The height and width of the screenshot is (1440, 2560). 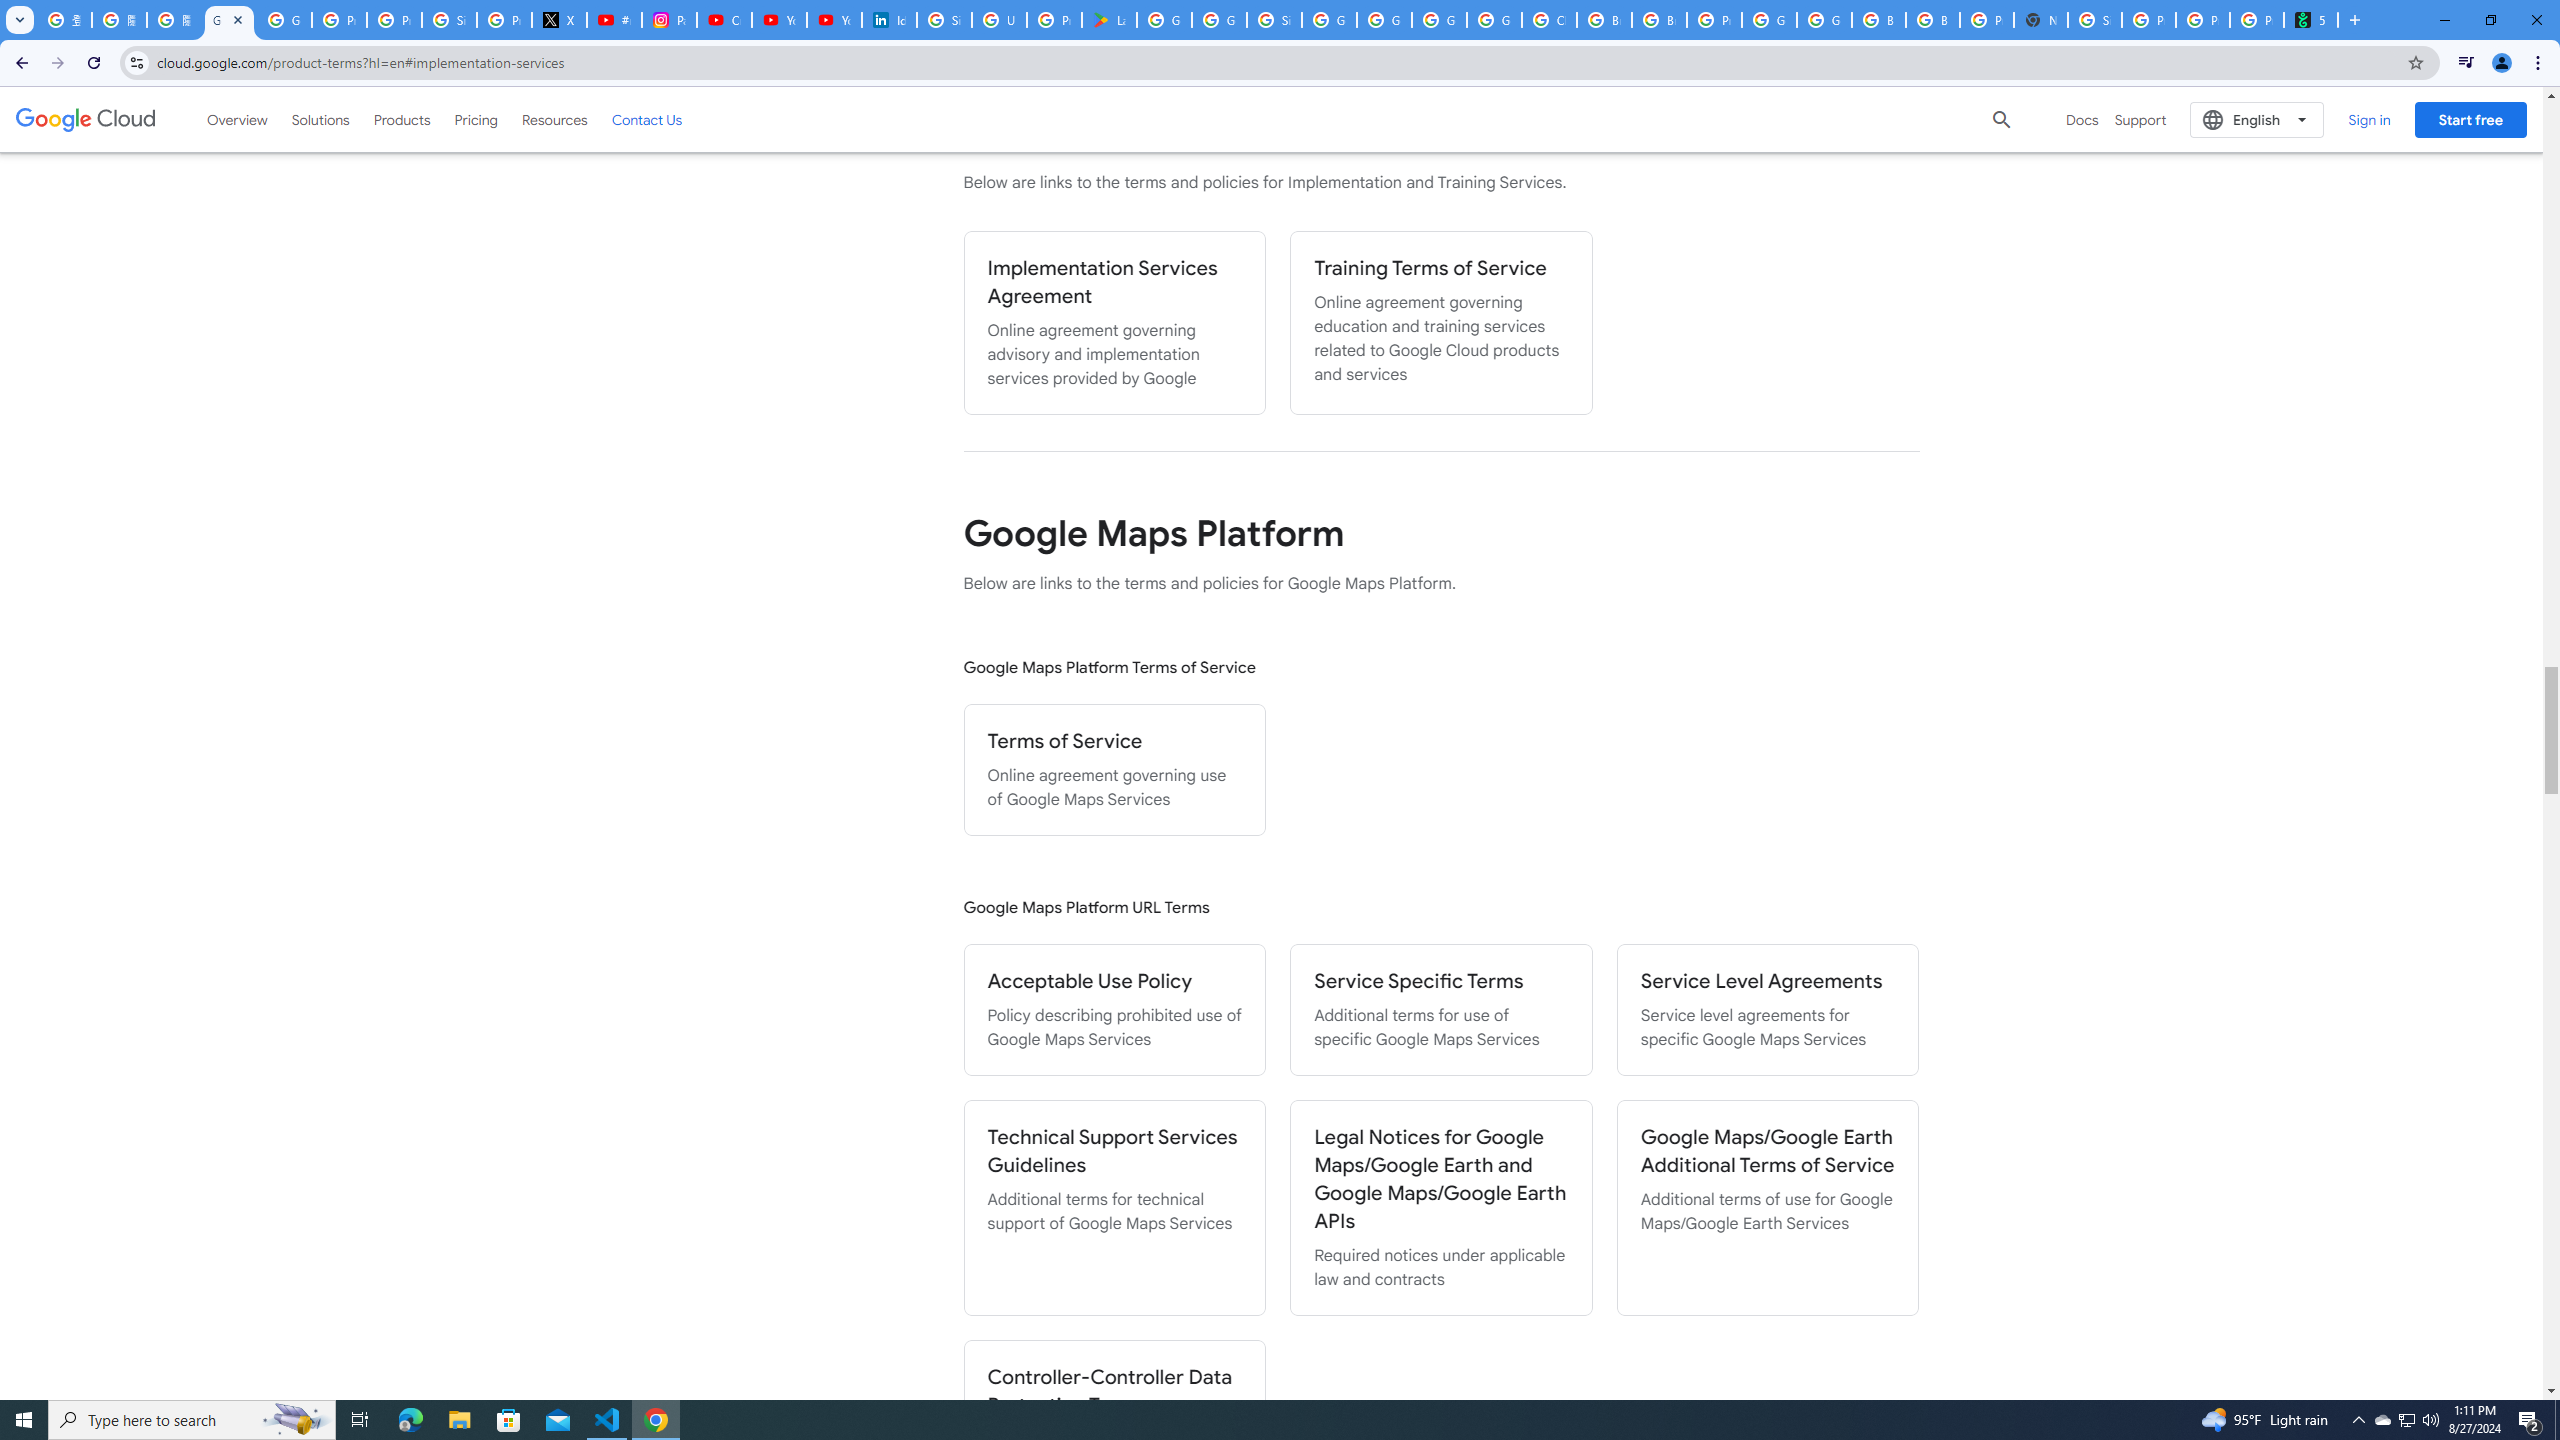 What do you see at coordinates (394, 20) in the screenshot?
I see `Privacy Help Center - Policies Help` at bounding box center [394, 20].